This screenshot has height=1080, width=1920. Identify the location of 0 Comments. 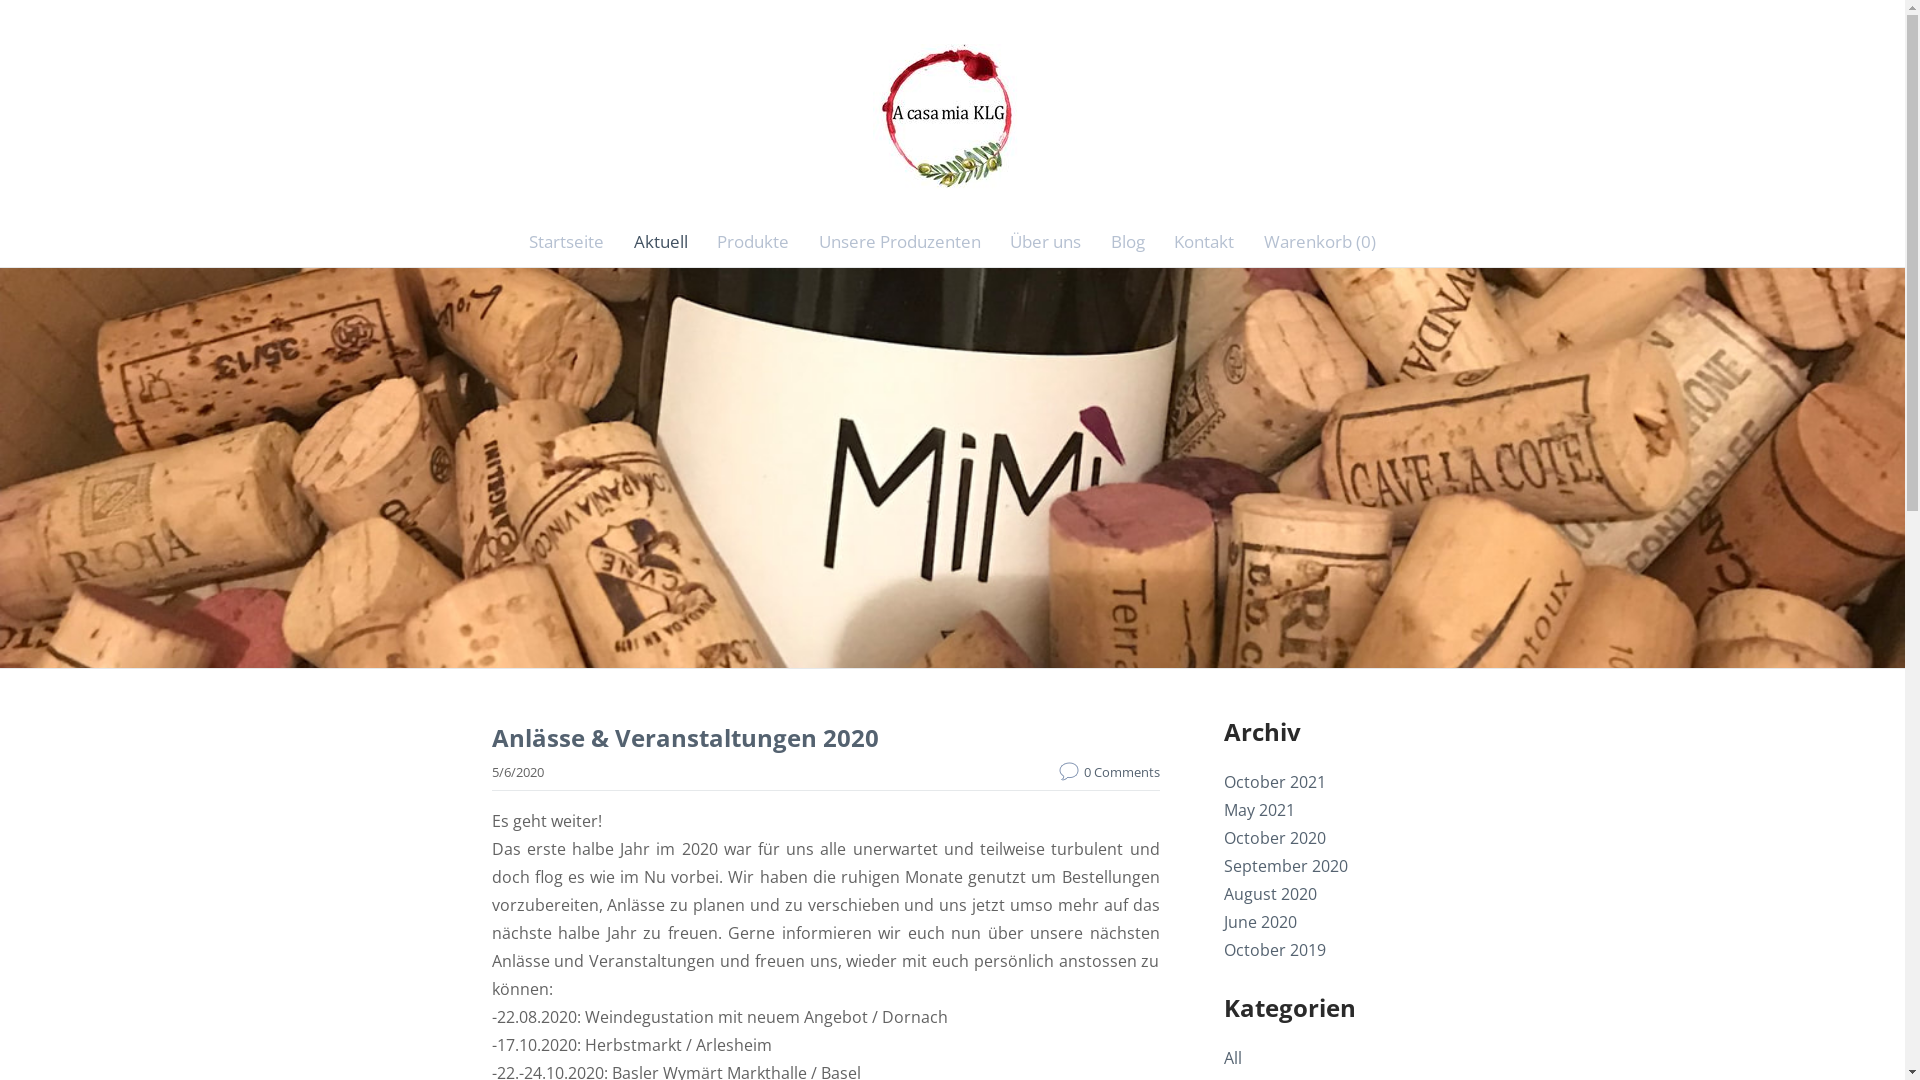
(1108, 772).